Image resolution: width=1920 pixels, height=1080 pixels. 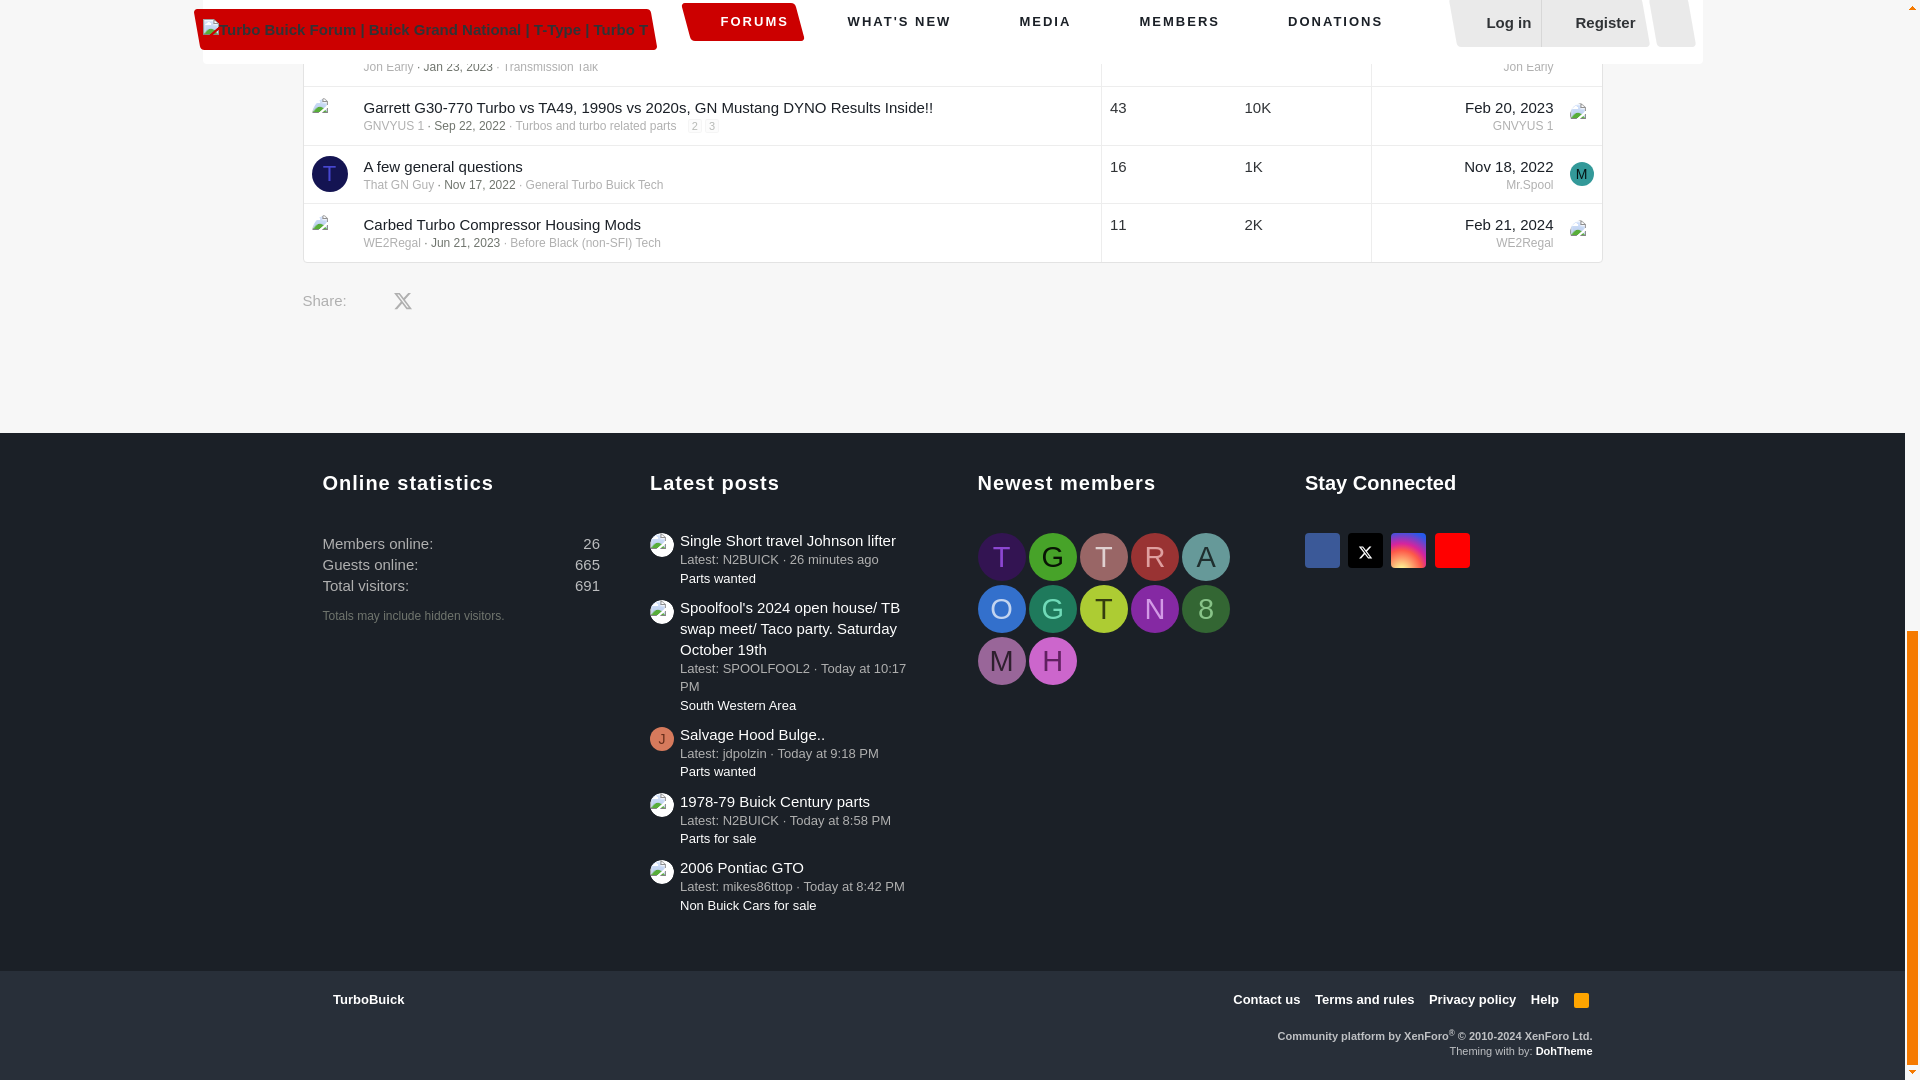 What do you see at coordinates (1303, 114) in the screenshot?
I see `First message reaction score: 6` at bounding box center [1303, 114].